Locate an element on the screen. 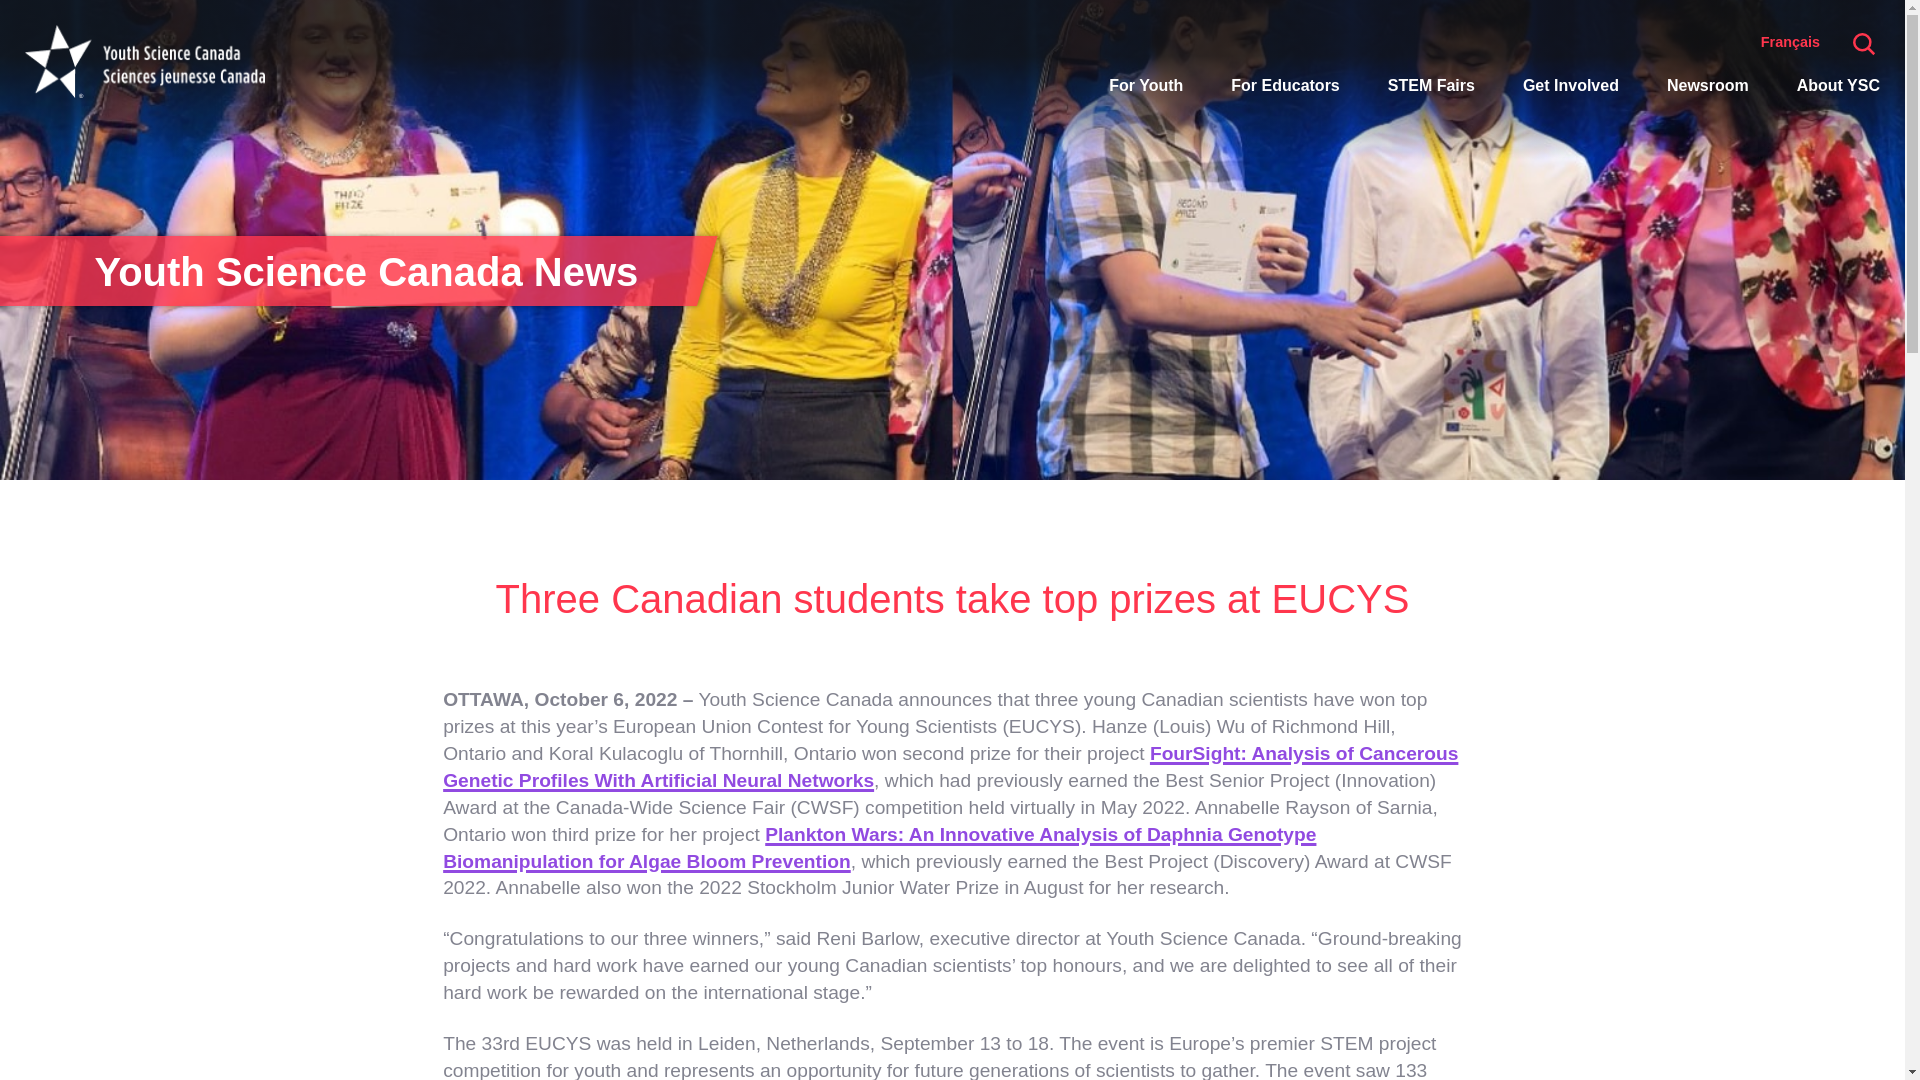  About YSC is located at coordinates (1838, 86).